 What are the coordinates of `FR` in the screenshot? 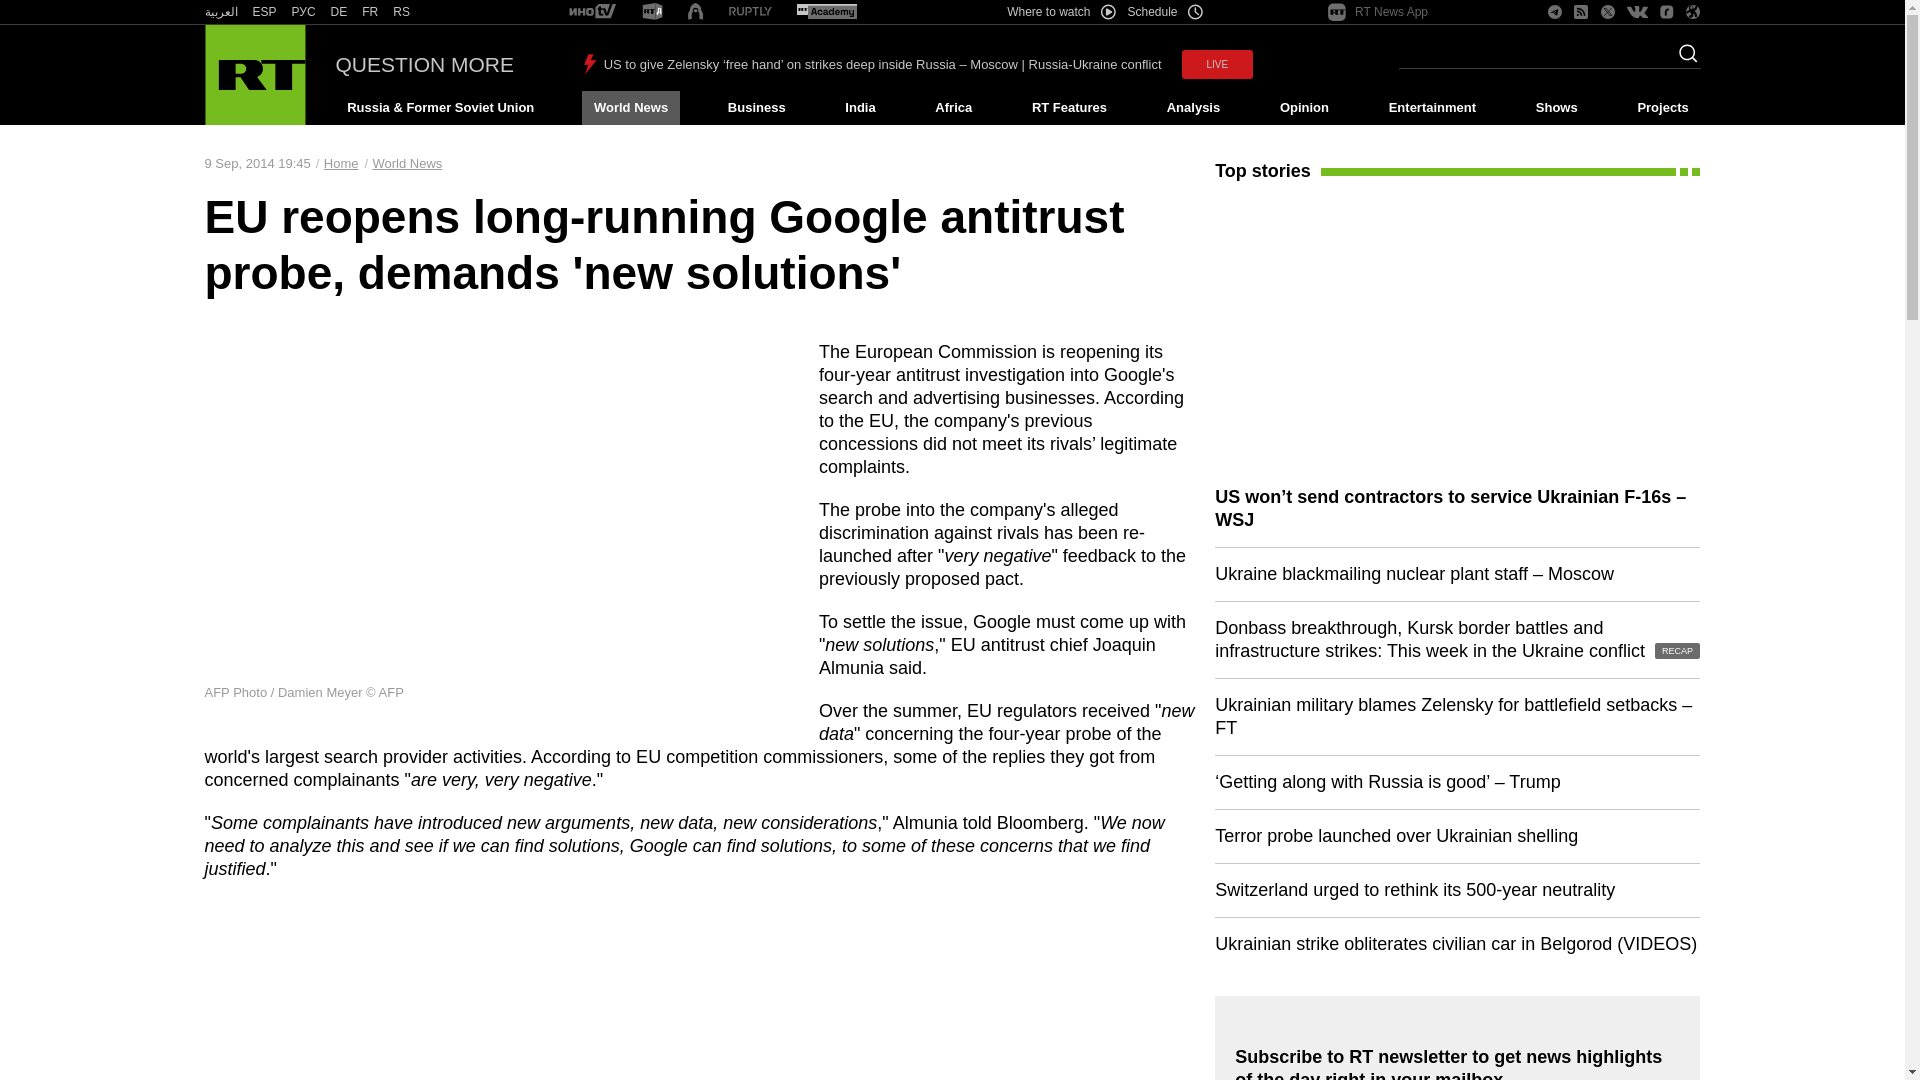 It's located at (370, 12).